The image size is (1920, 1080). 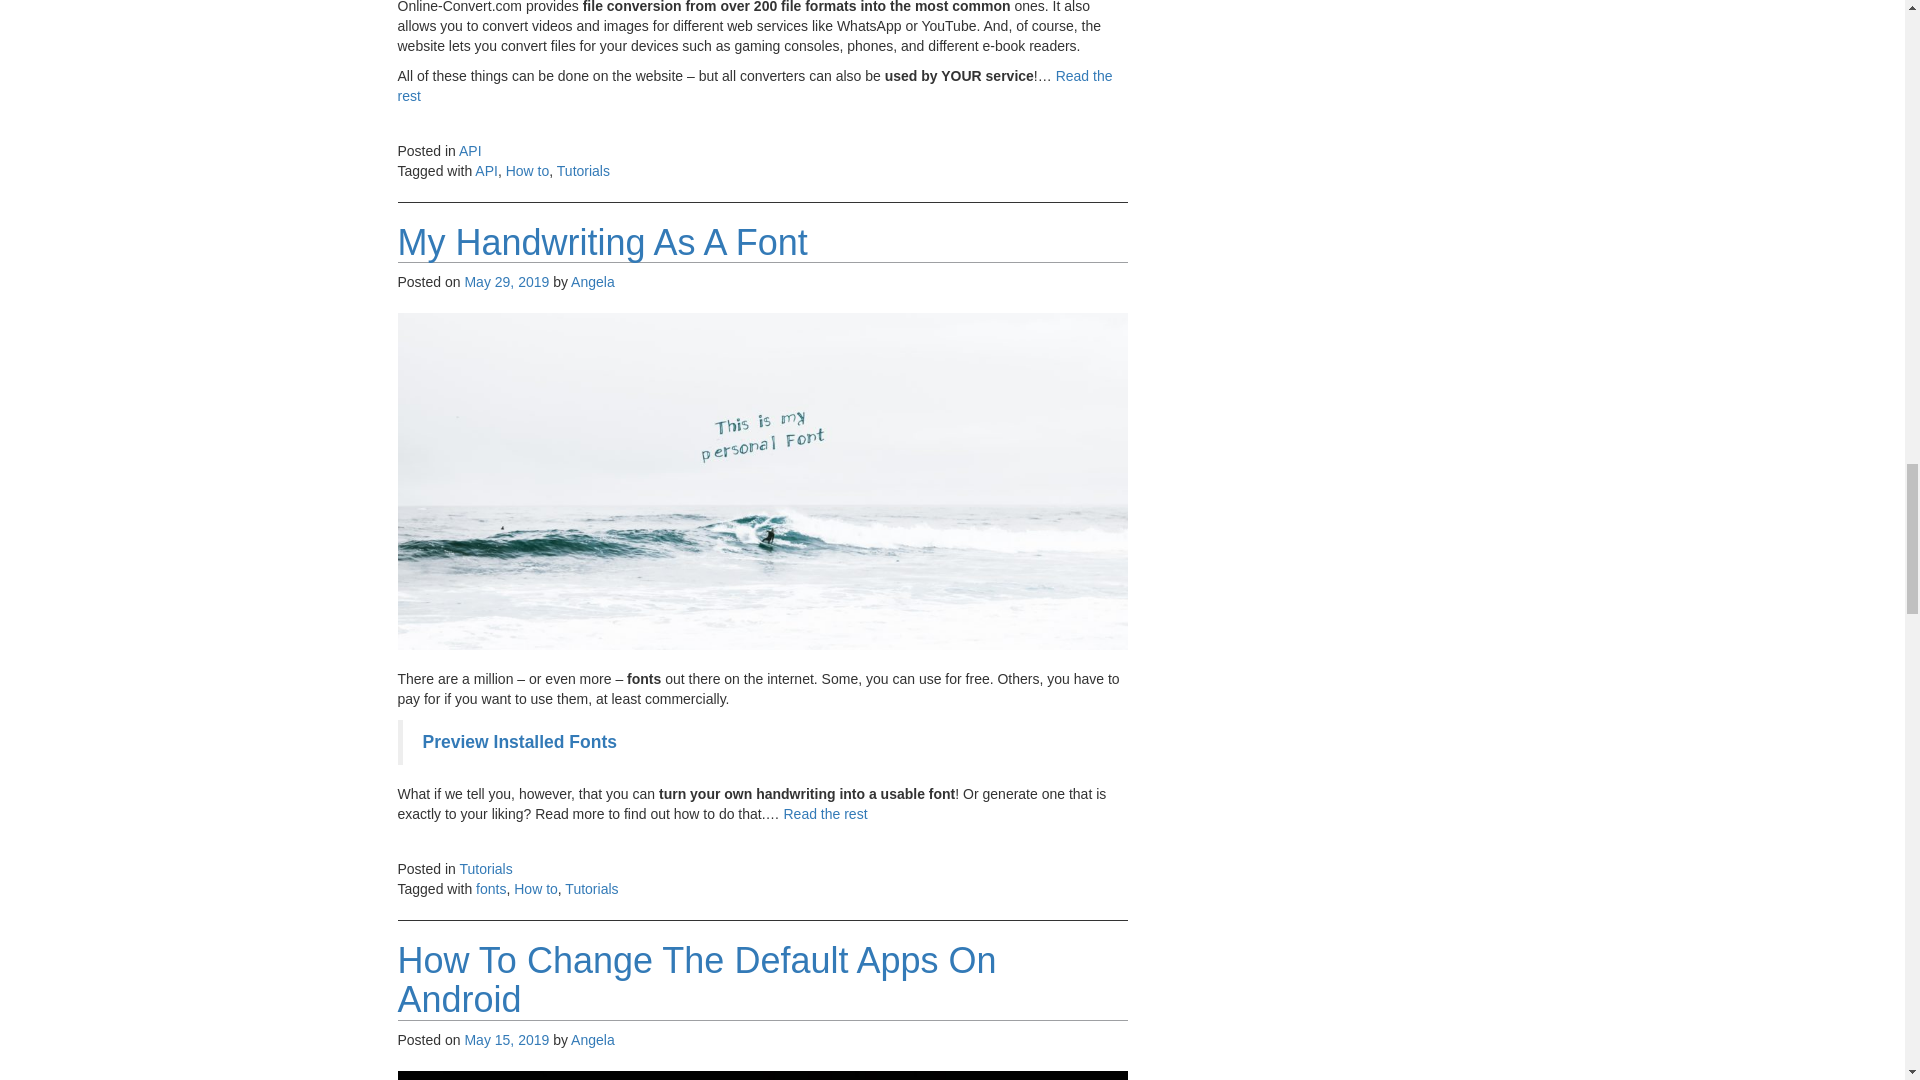 I want to click on View all posts by Angela, so click(x=592, y=1040).